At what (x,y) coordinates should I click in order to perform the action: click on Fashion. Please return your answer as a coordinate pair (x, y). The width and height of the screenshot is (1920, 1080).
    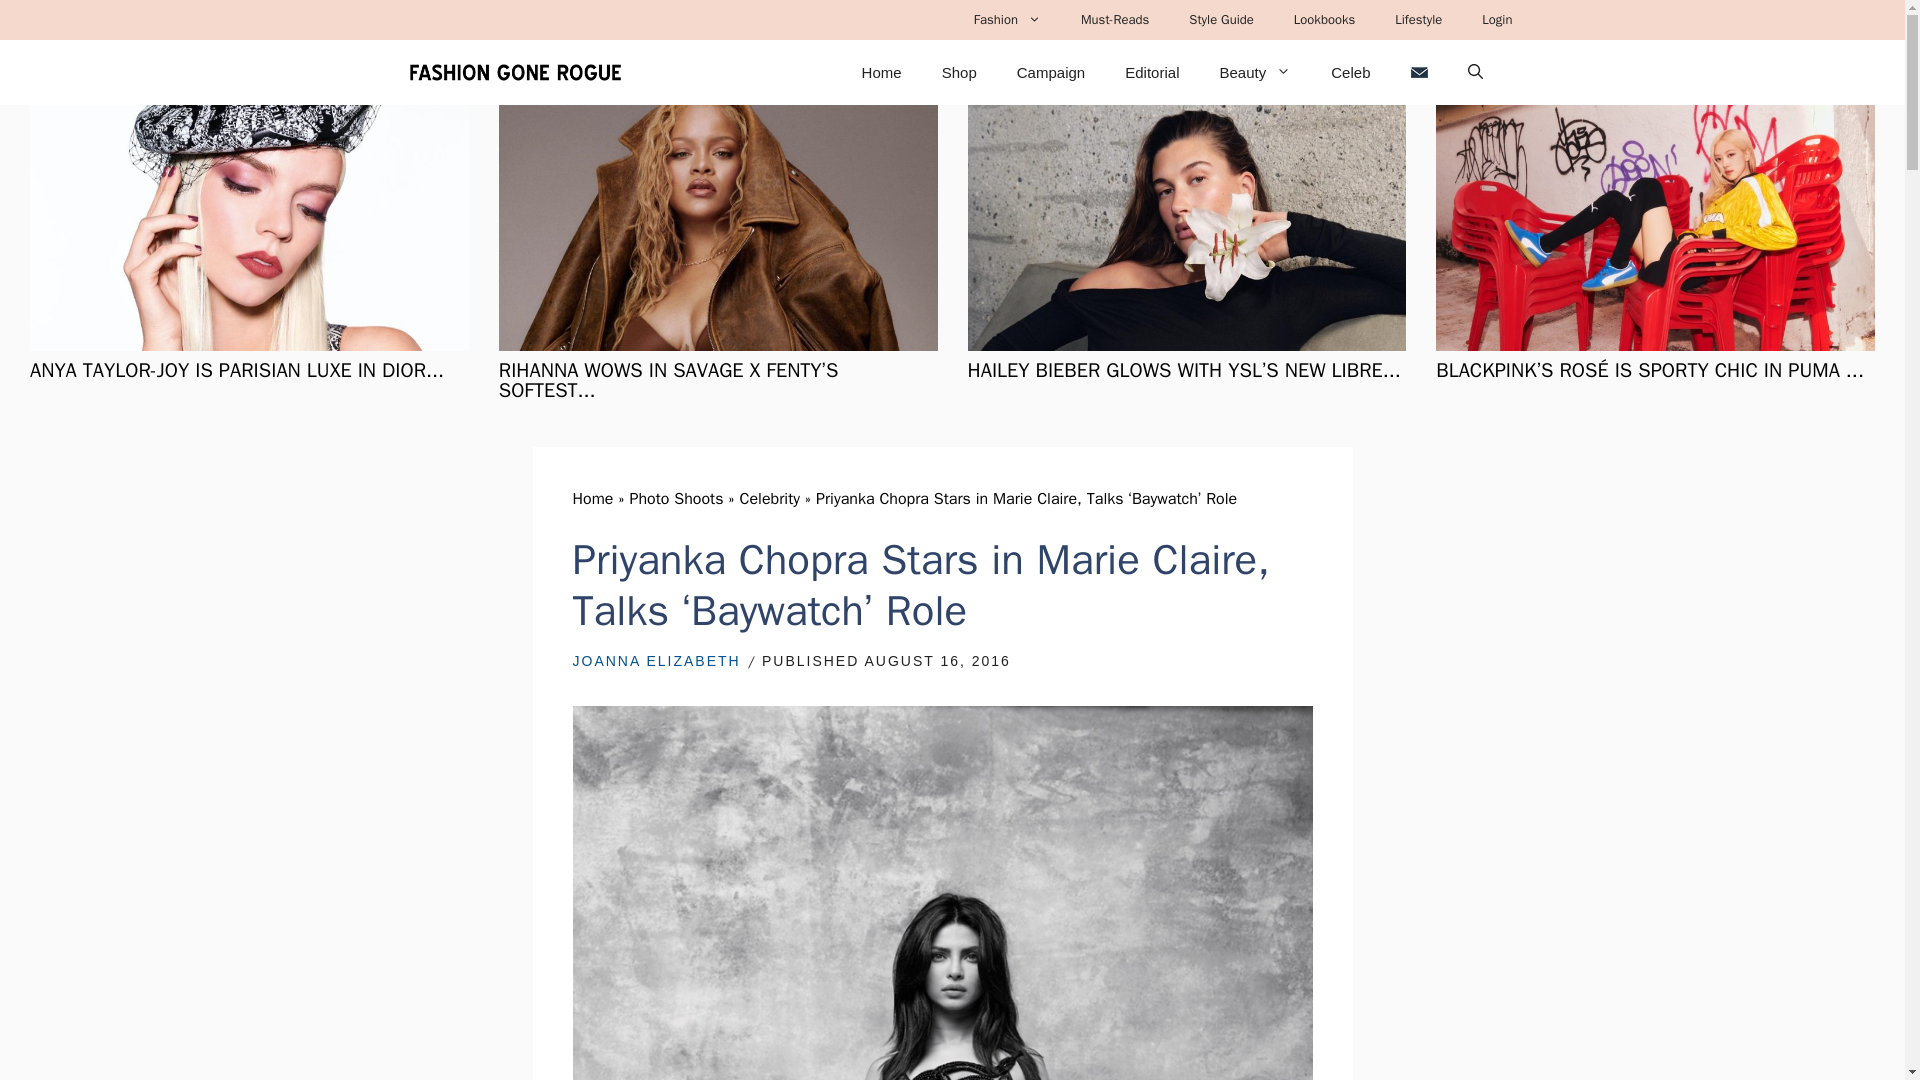
    Looking at the image, I should click on (1008, 20).